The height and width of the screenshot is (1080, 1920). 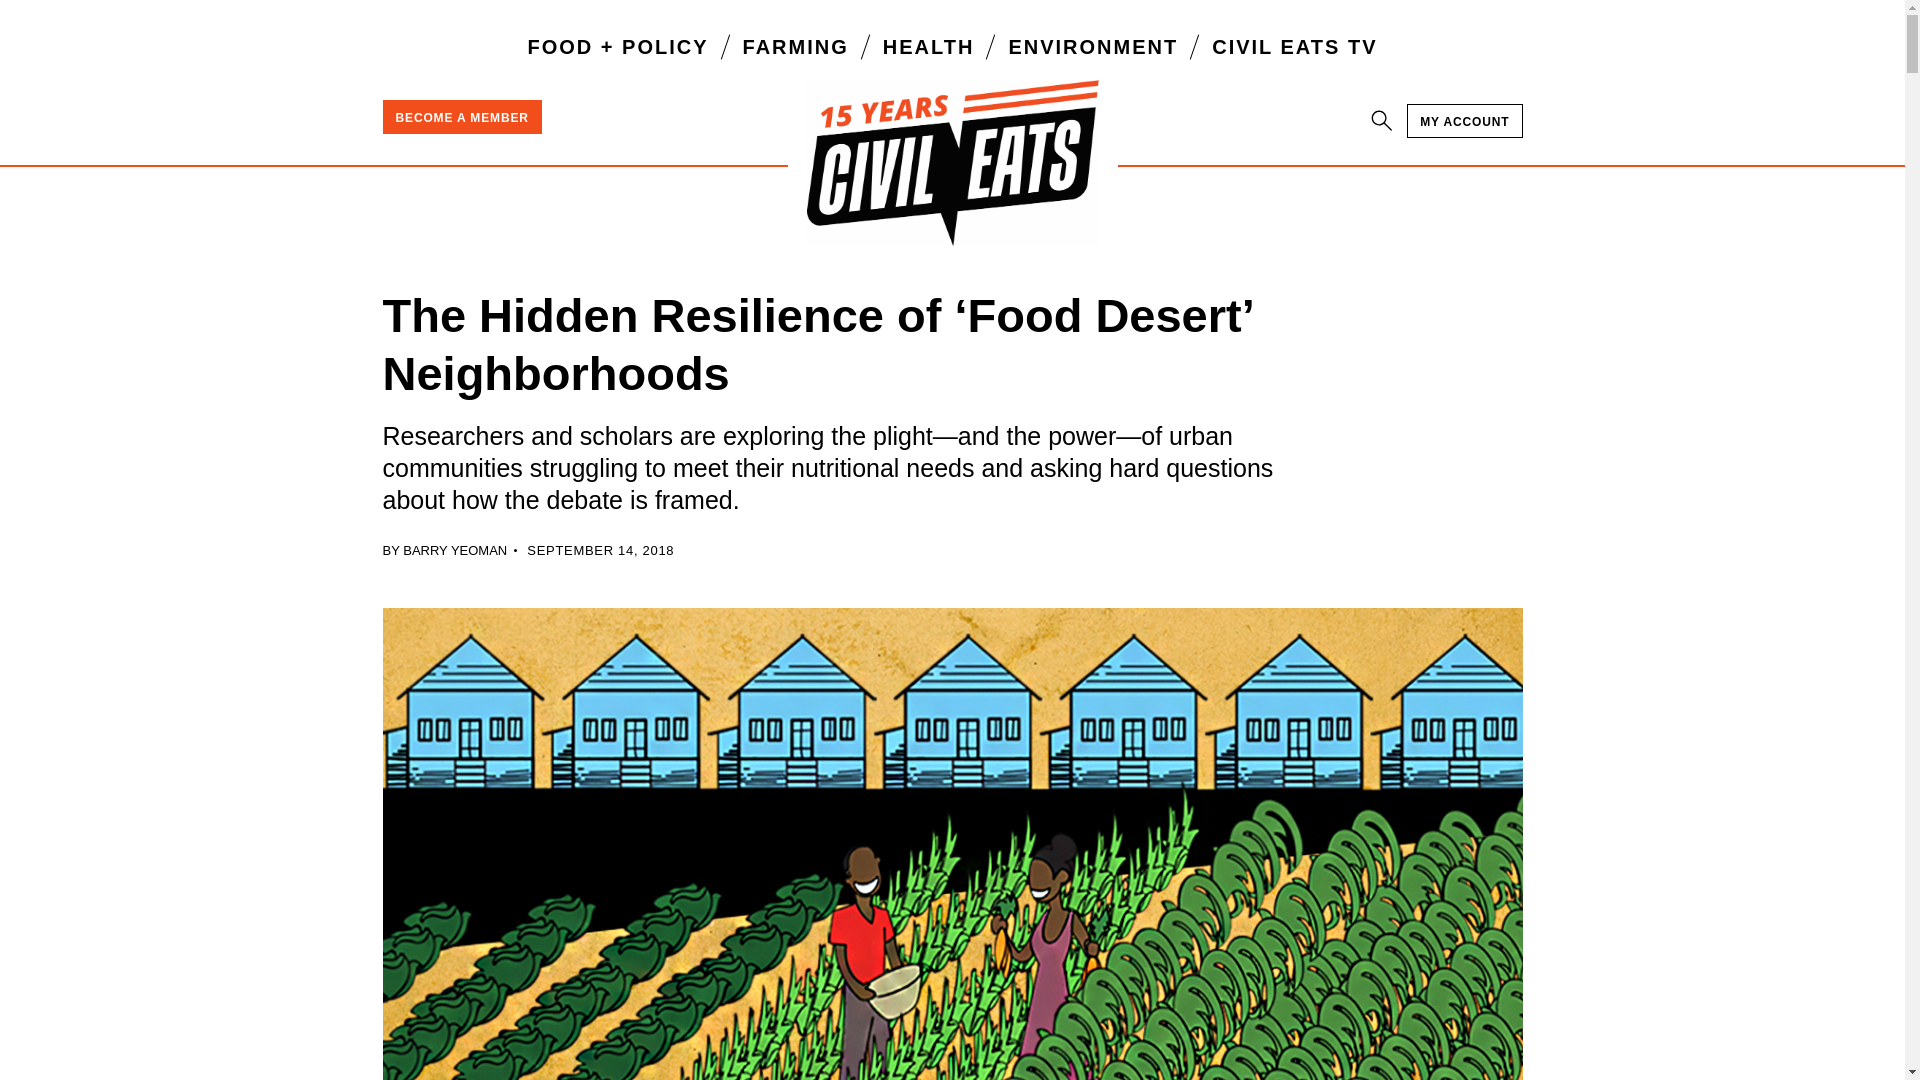 I want to click on BECOME A MEMBER, so click(x=462, y=116).